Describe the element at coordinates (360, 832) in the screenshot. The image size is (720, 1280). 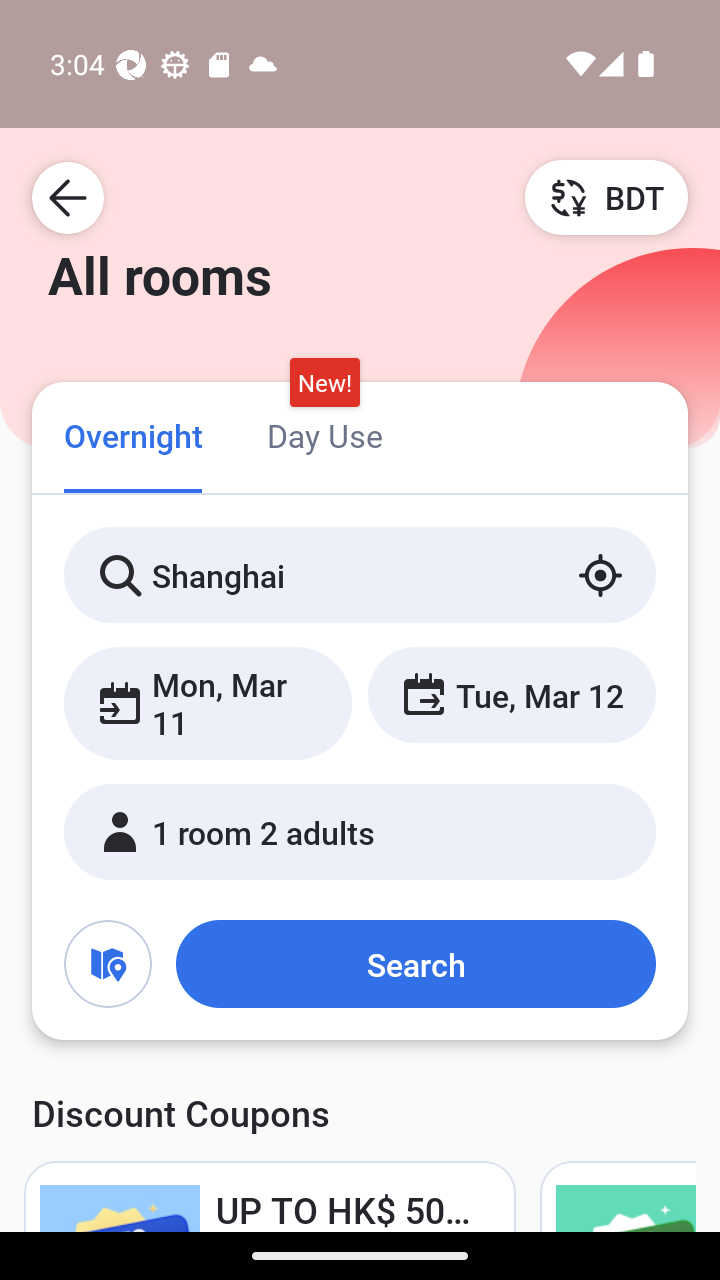
I see `1 room 2 adults` at that location.